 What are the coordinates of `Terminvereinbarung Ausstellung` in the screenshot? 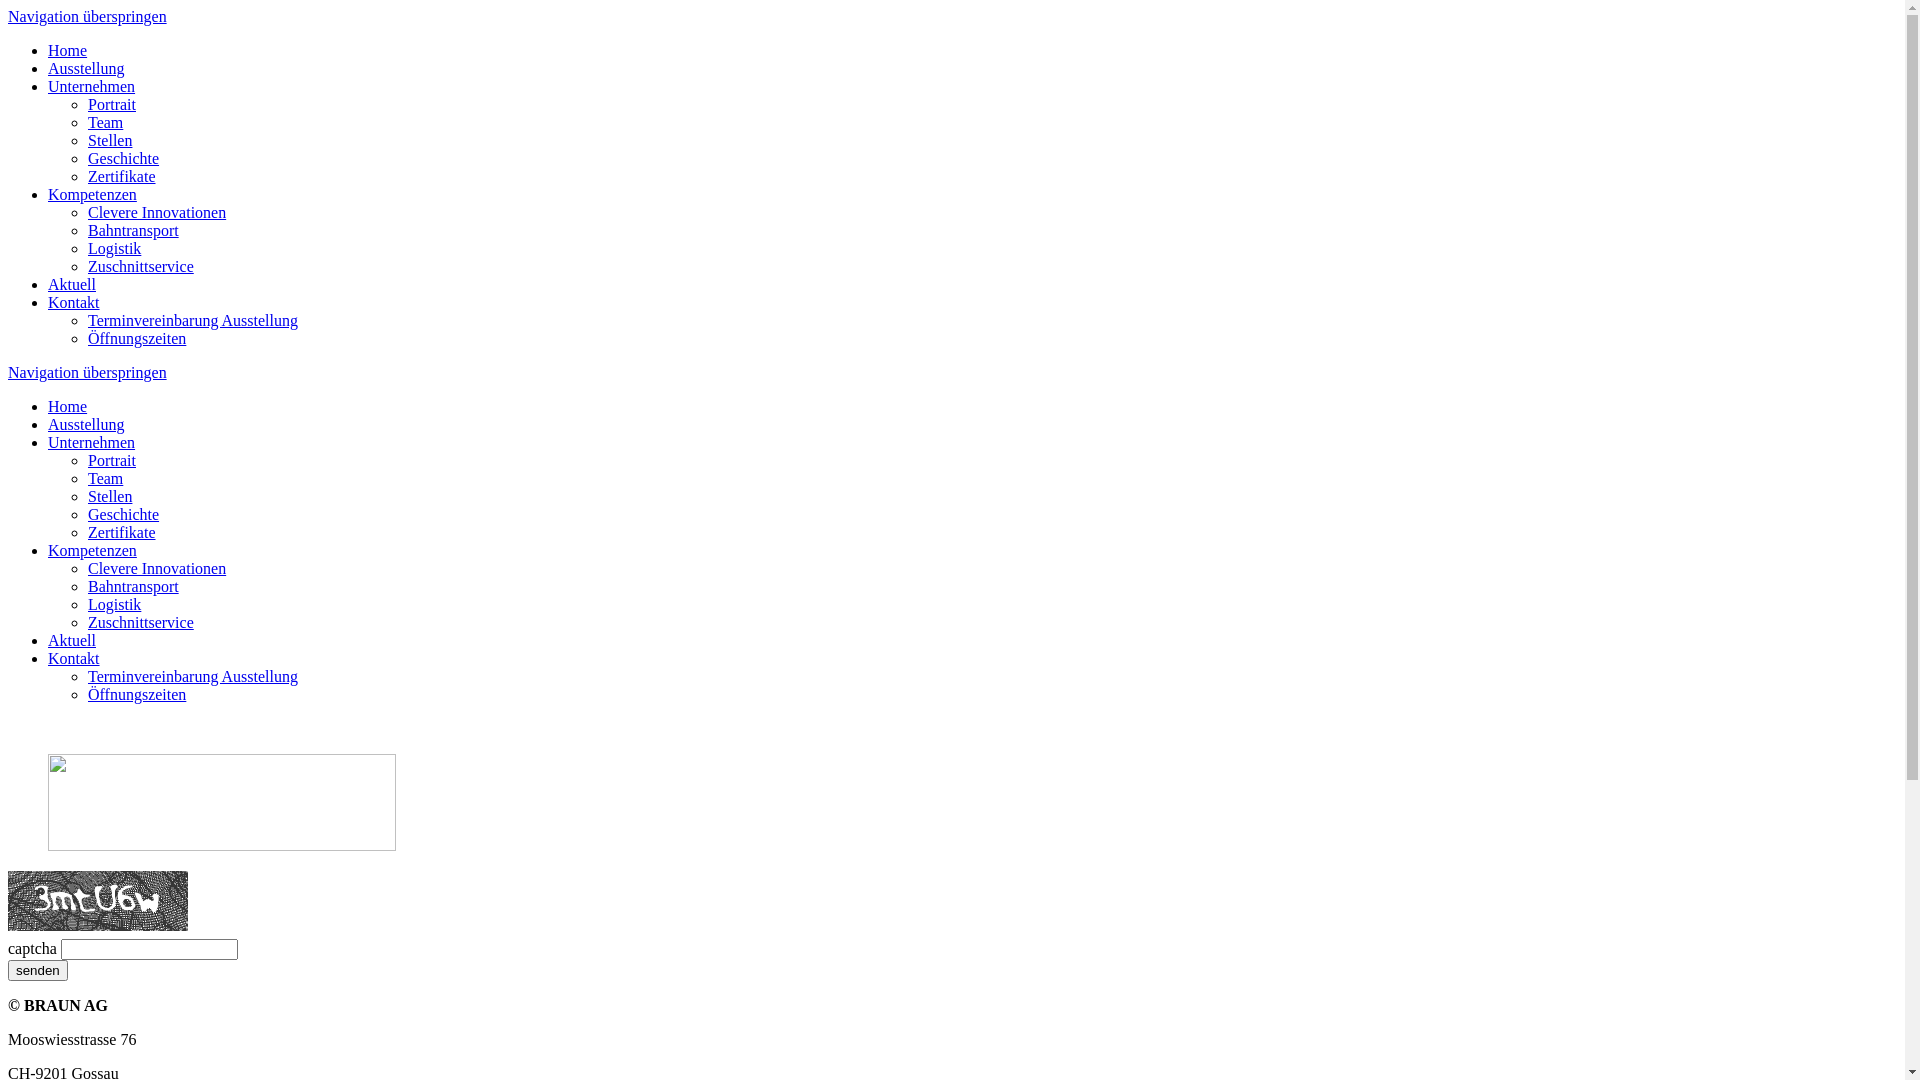 It's located at (193, 320).